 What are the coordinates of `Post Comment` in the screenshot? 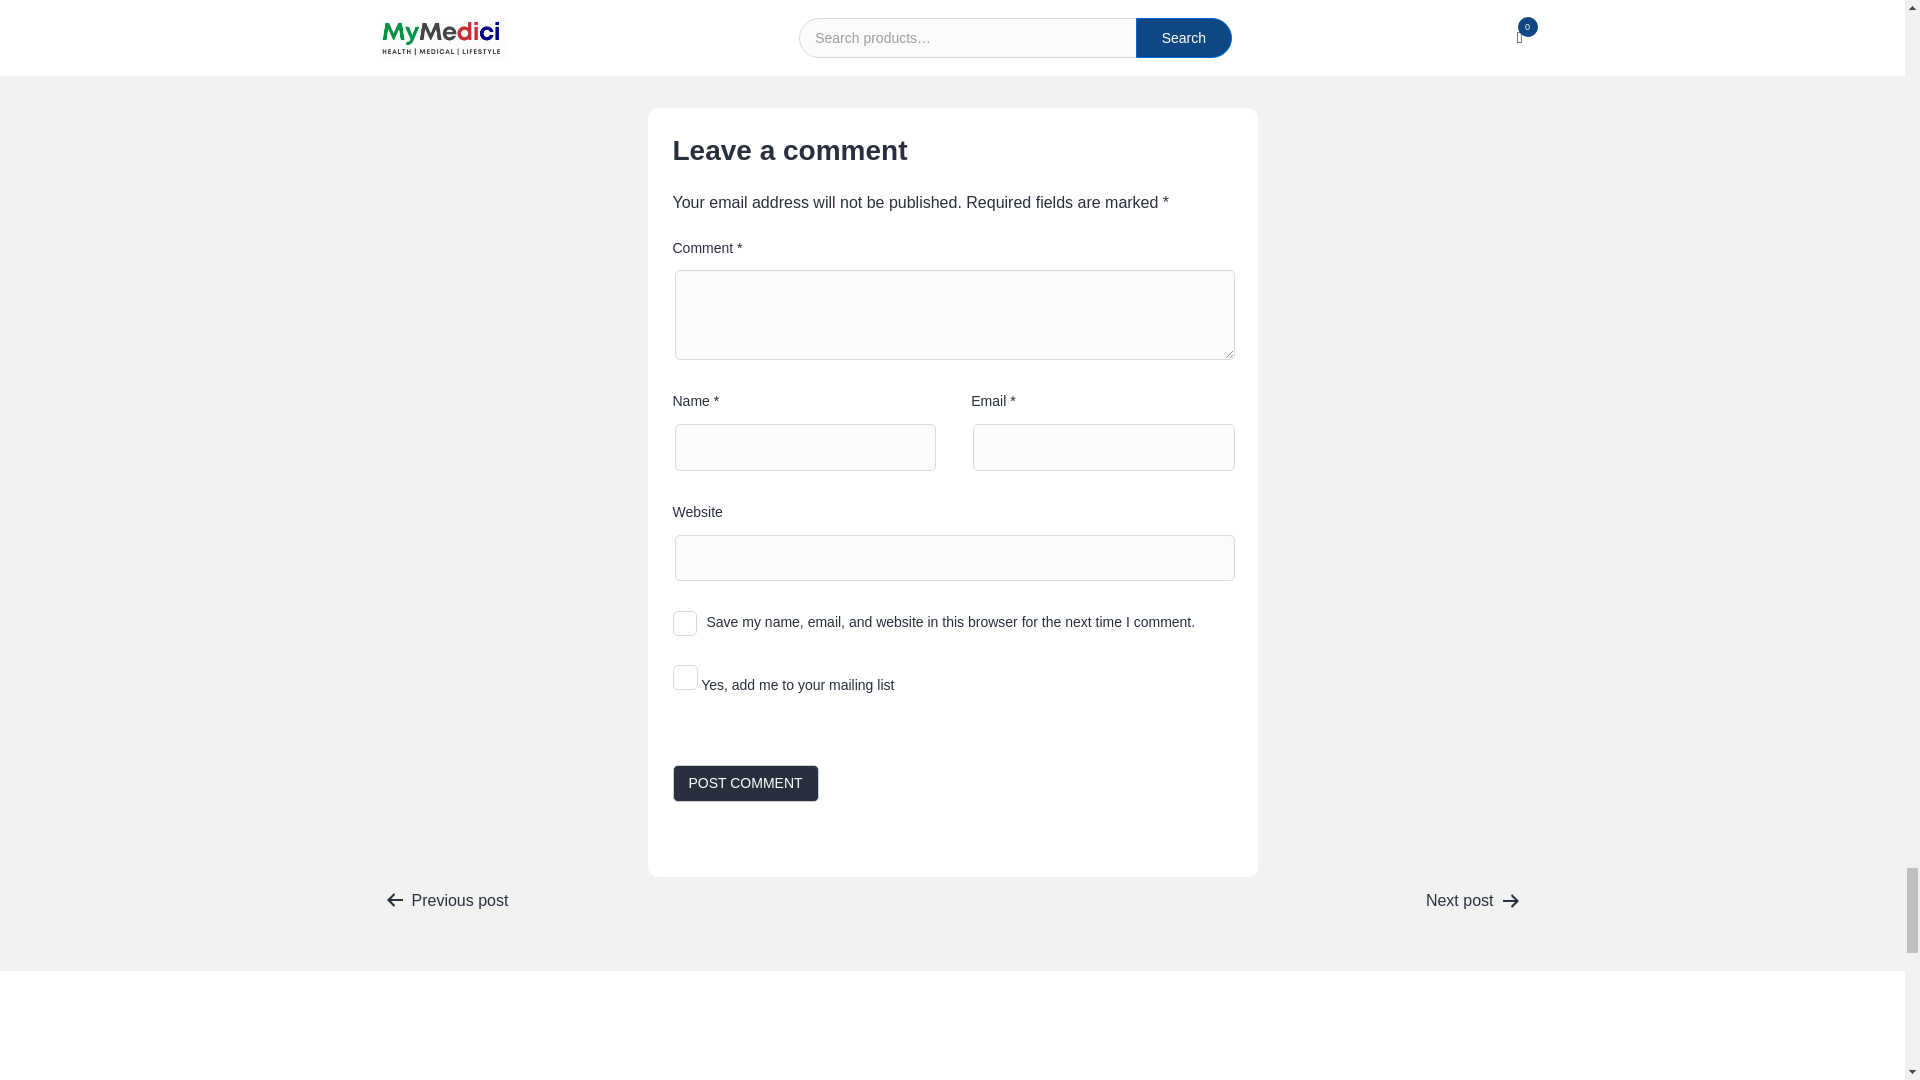 It's located at (744, 783).